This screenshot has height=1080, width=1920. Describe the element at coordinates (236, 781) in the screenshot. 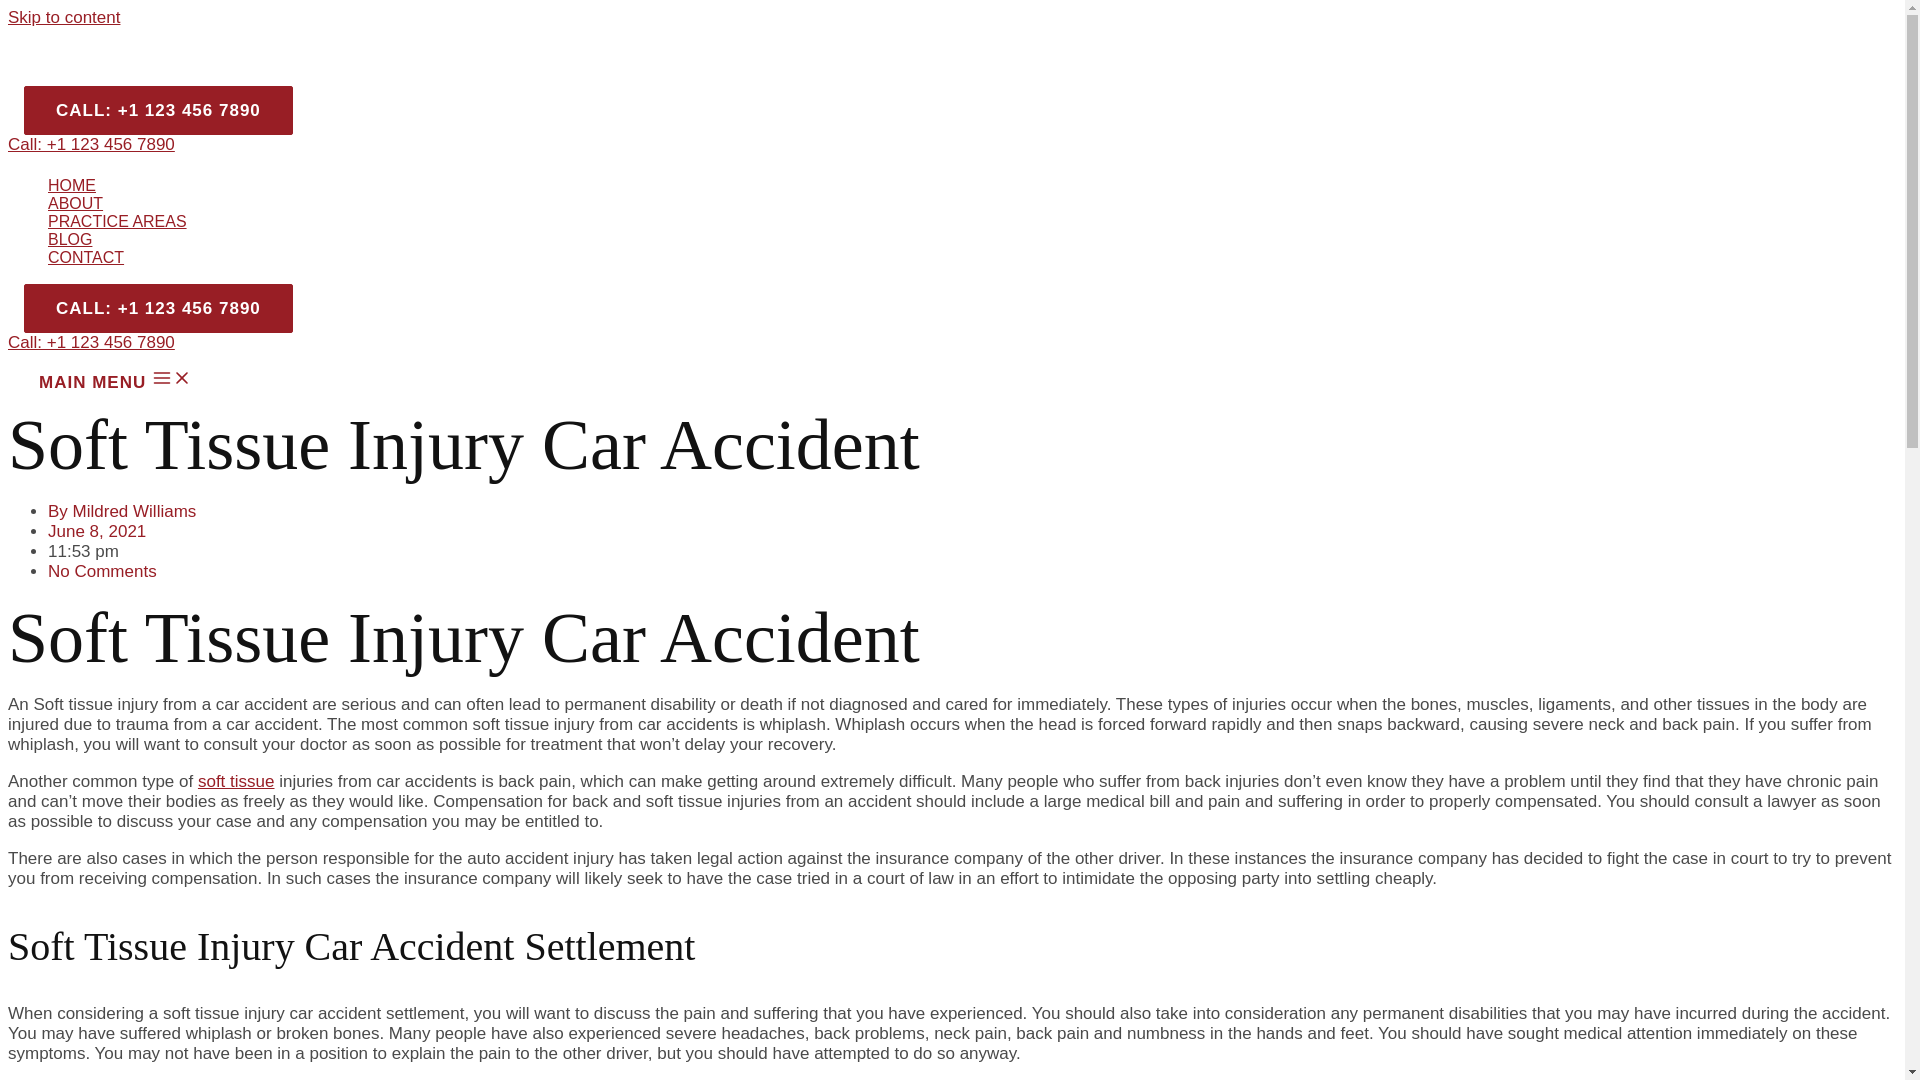

I see `soft tissue` at that location.